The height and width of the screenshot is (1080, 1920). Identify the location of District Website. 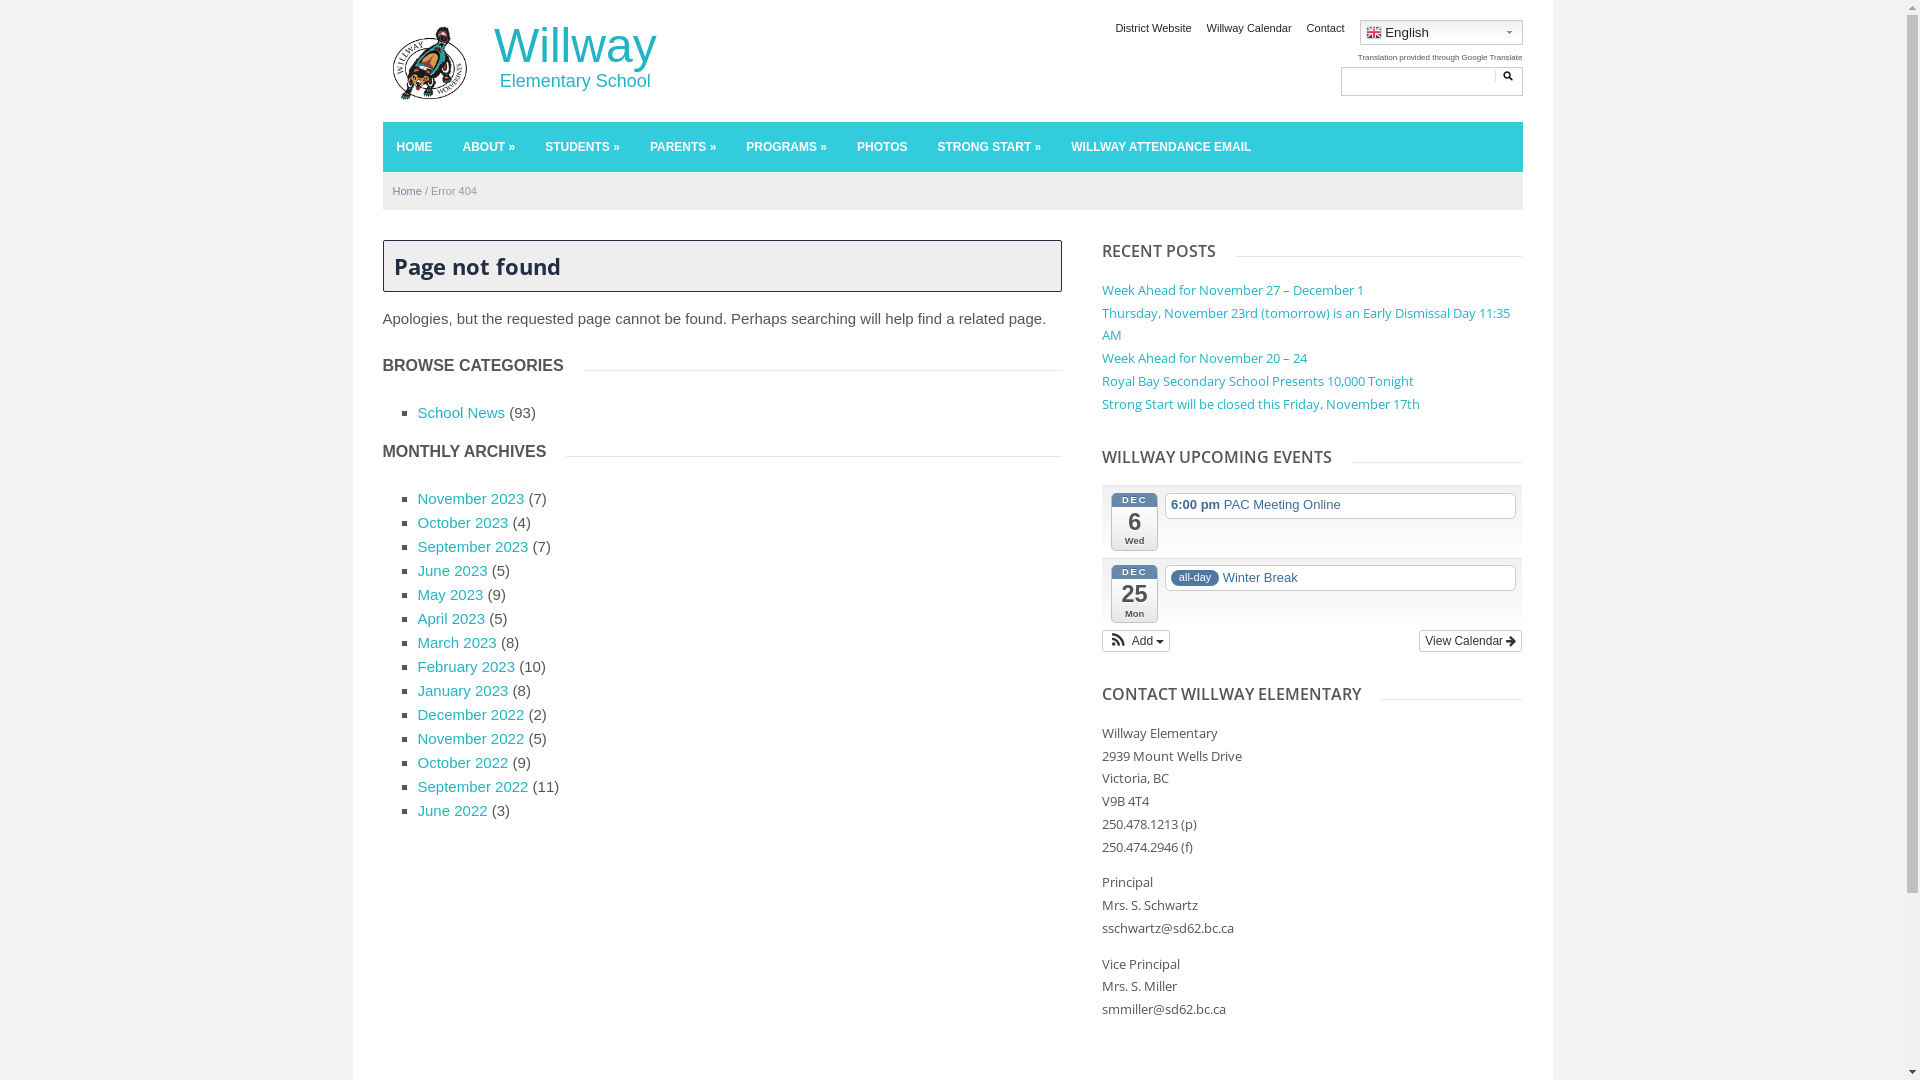
(1153, 28).